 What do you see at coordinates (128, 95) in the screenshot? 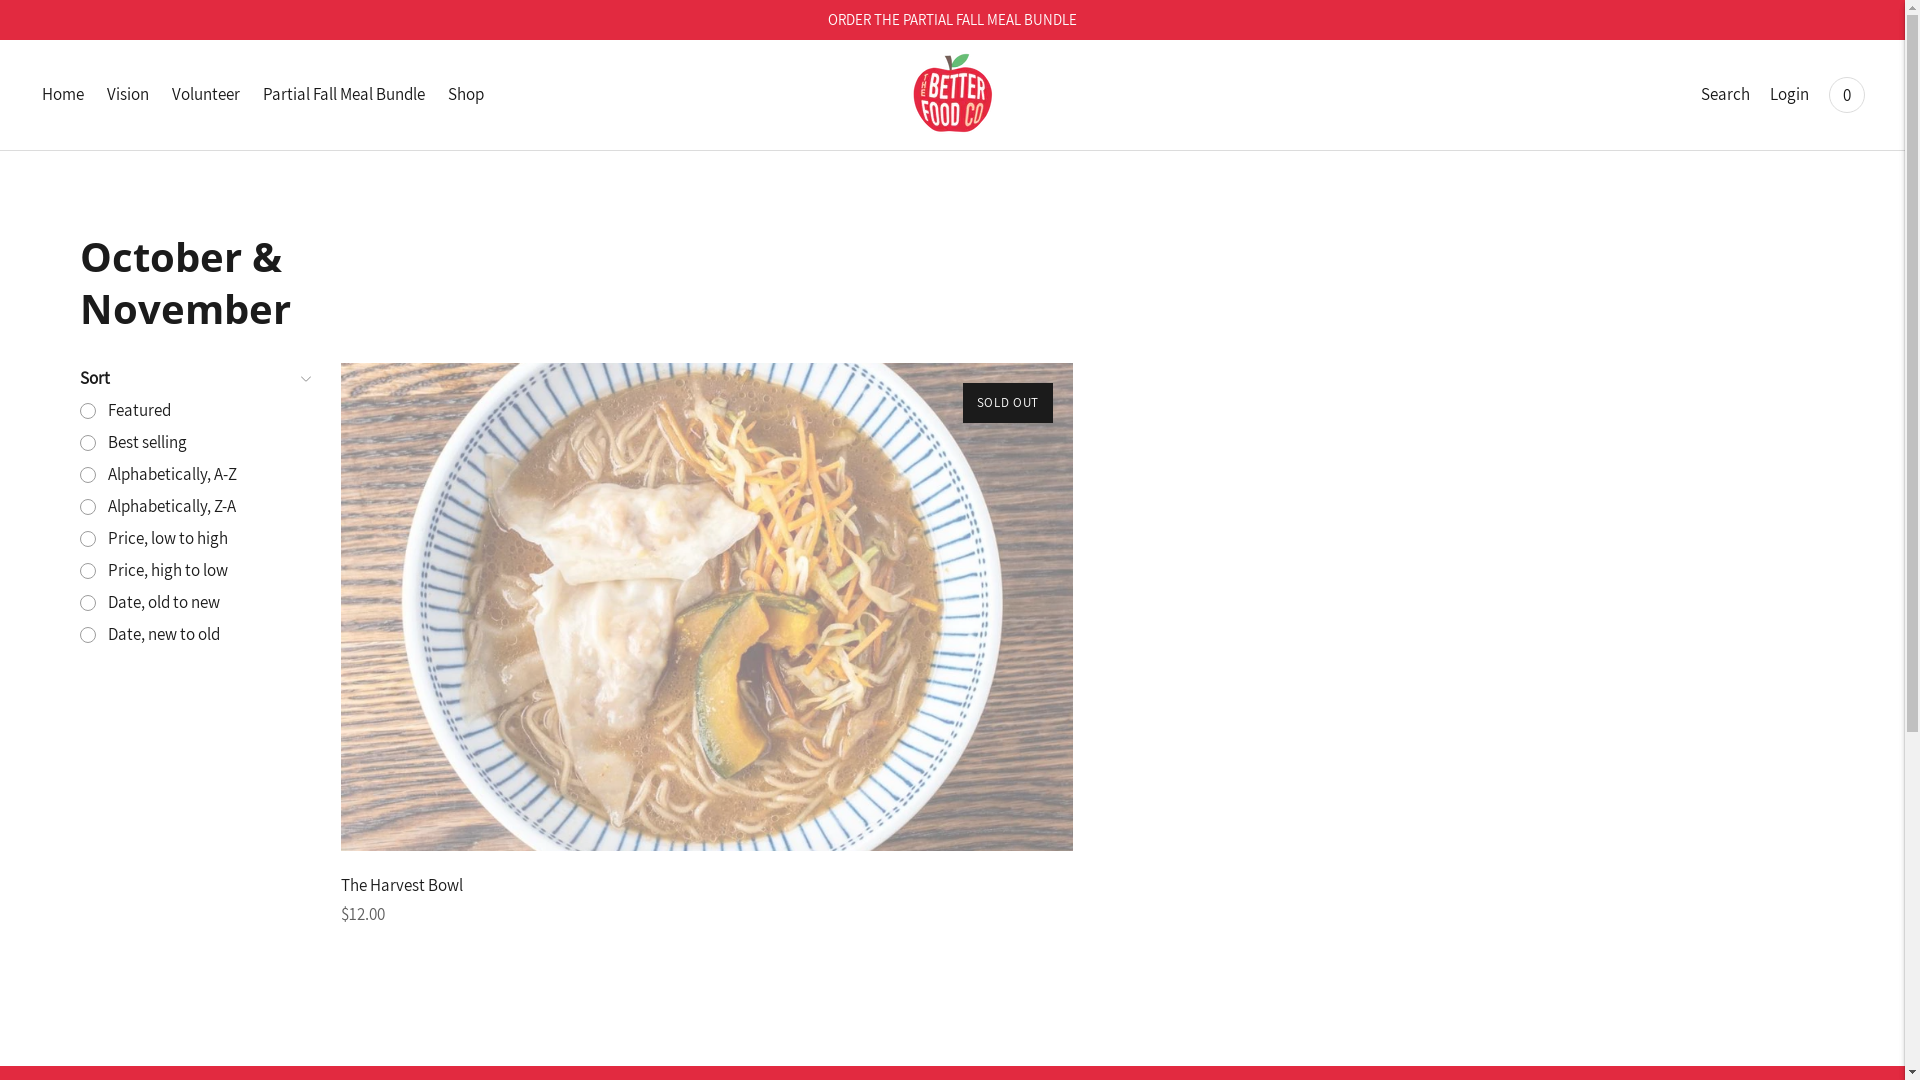
I see `Vision` at bounding box center [128, 95].